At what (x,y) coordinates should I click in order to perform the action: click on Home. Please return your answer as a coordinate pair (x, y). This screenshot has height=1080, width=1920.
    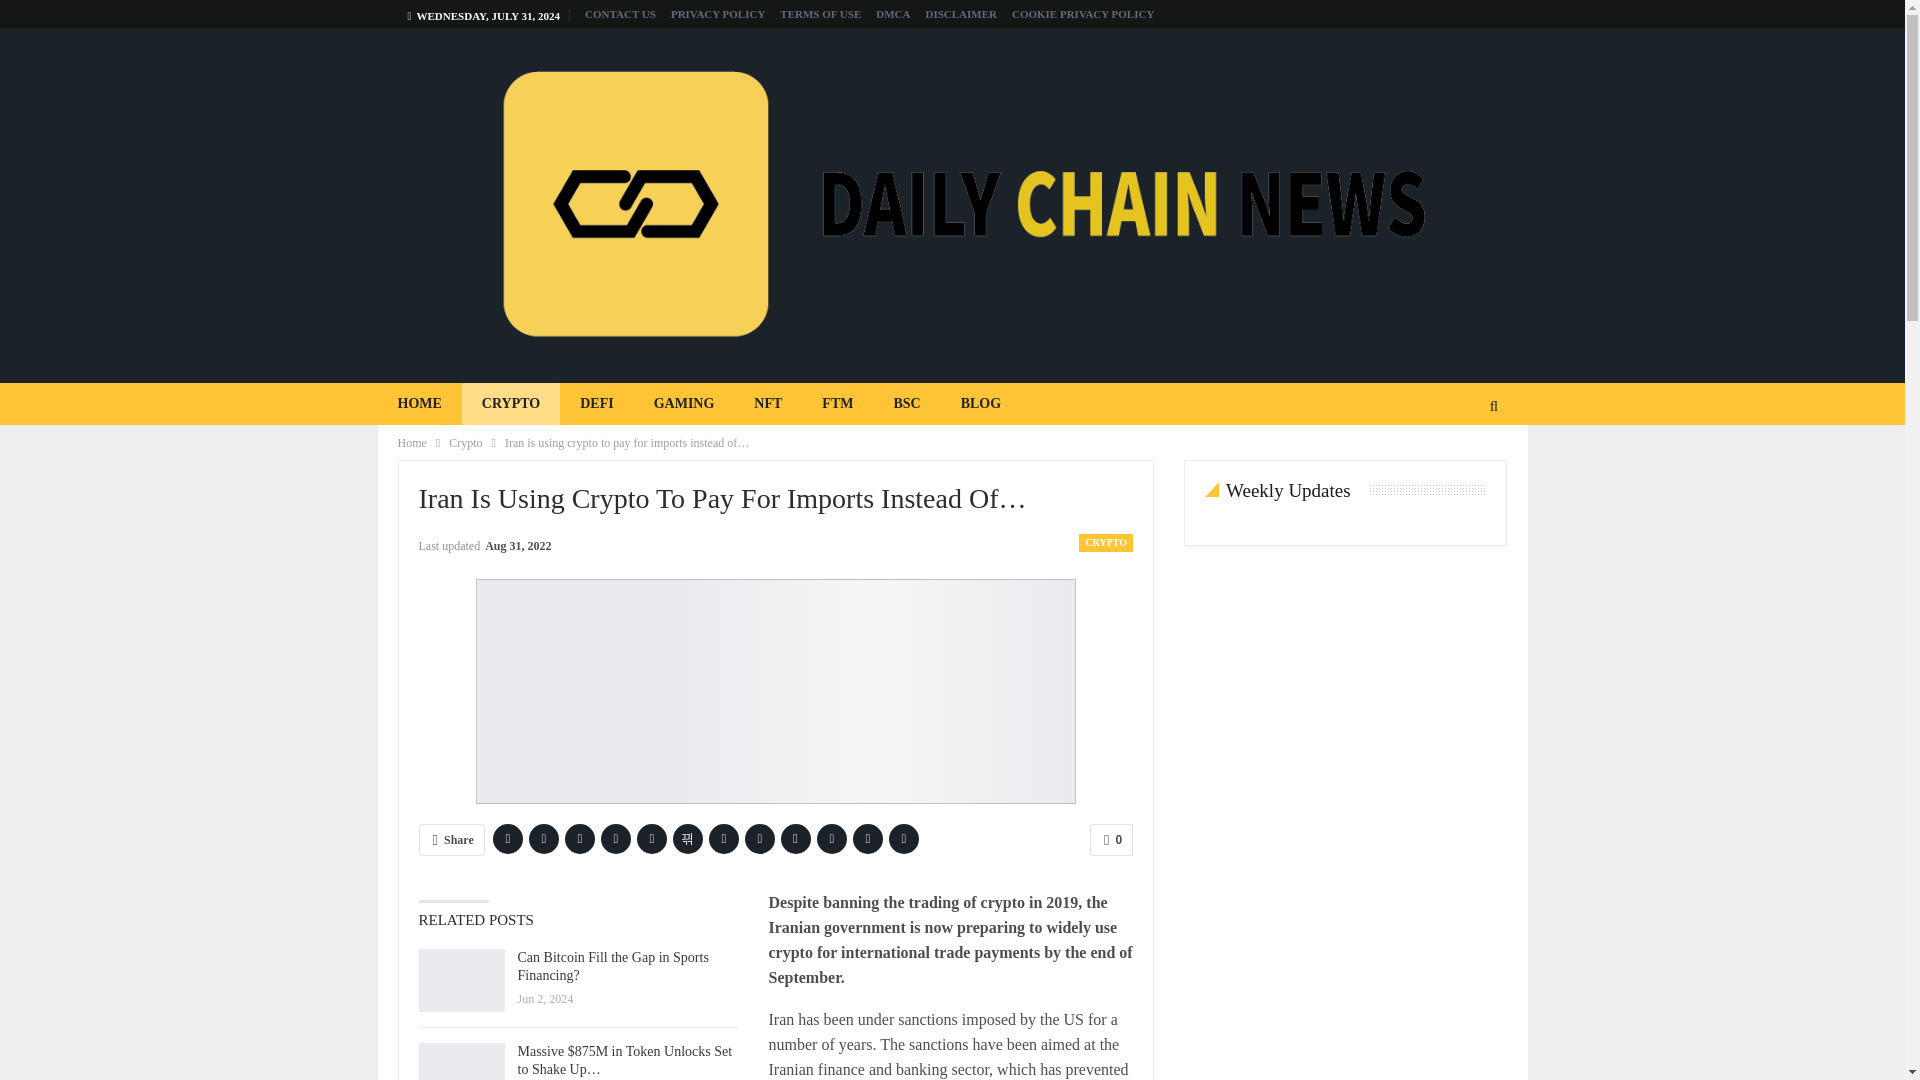
    Looking at the image, I should click on (412, 442).